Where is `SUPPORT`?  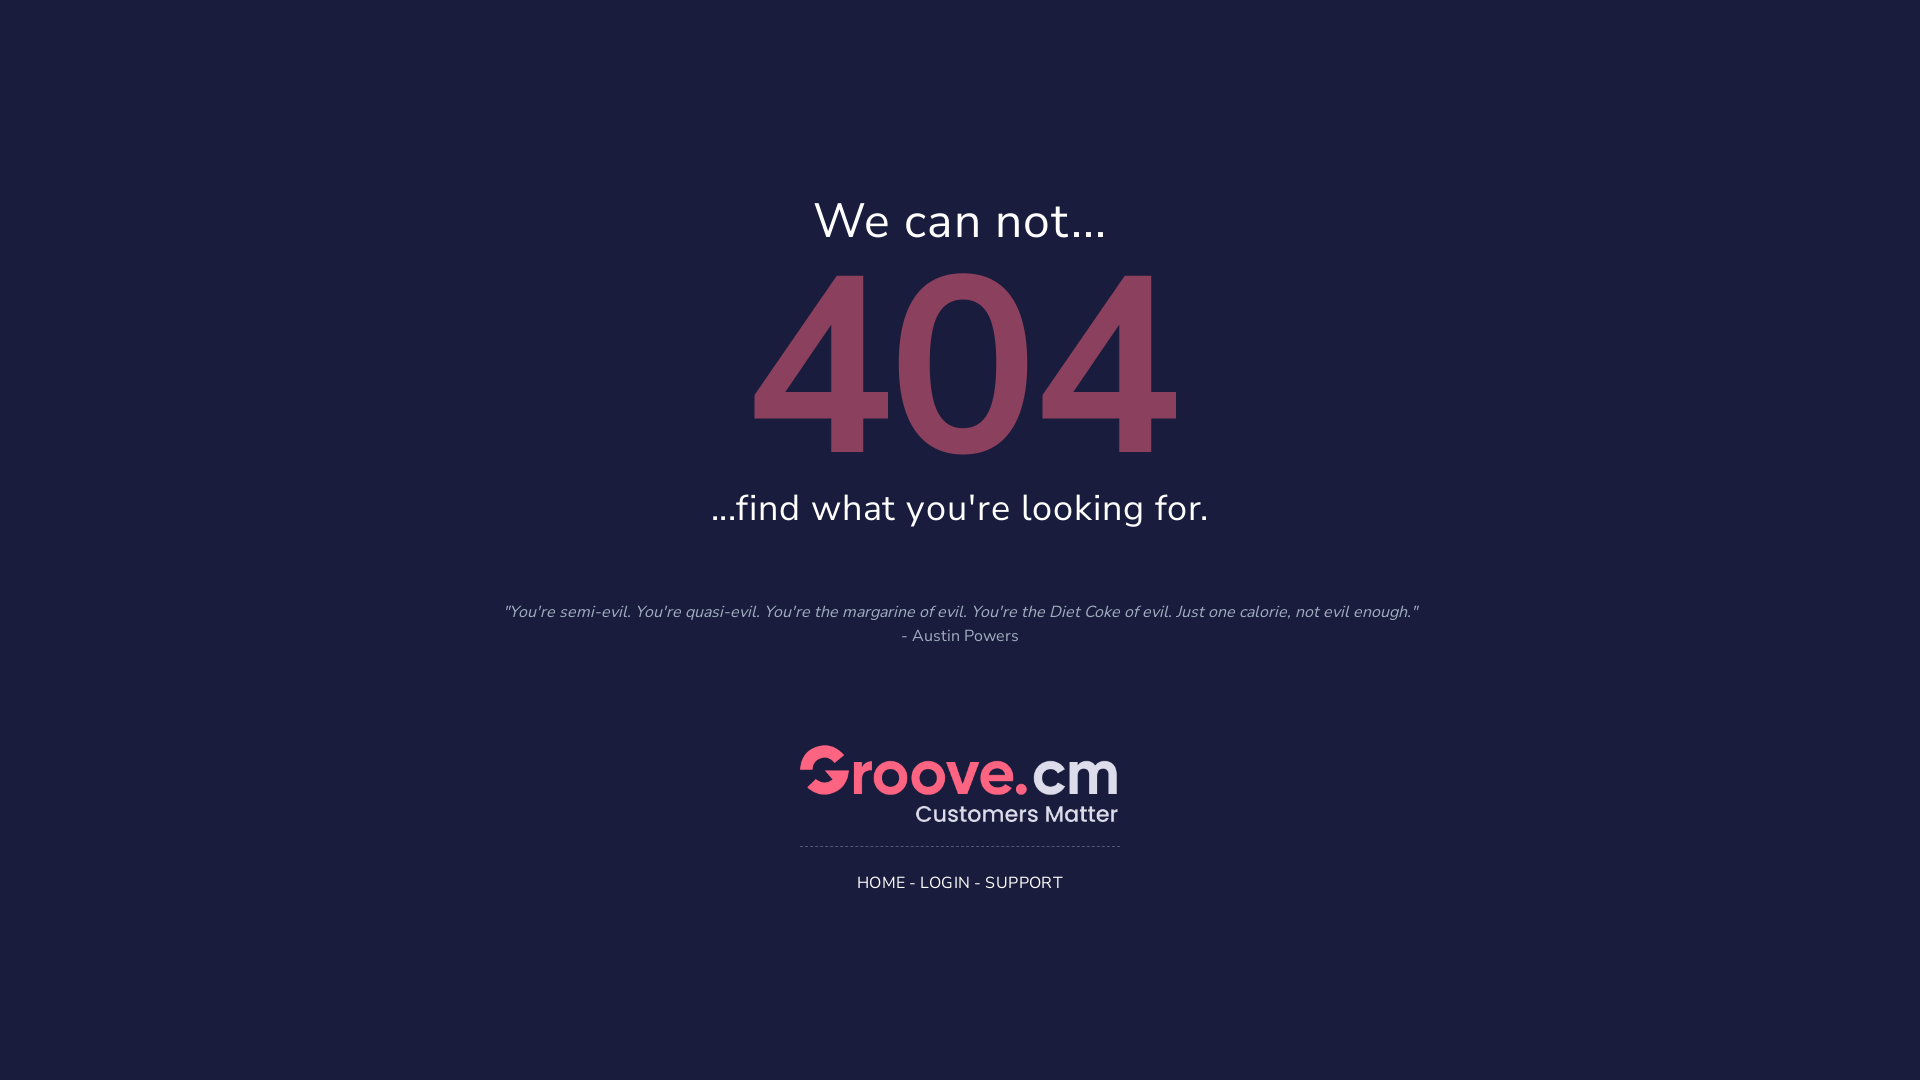 SUPPORT is located at coordinates (1024, 882).